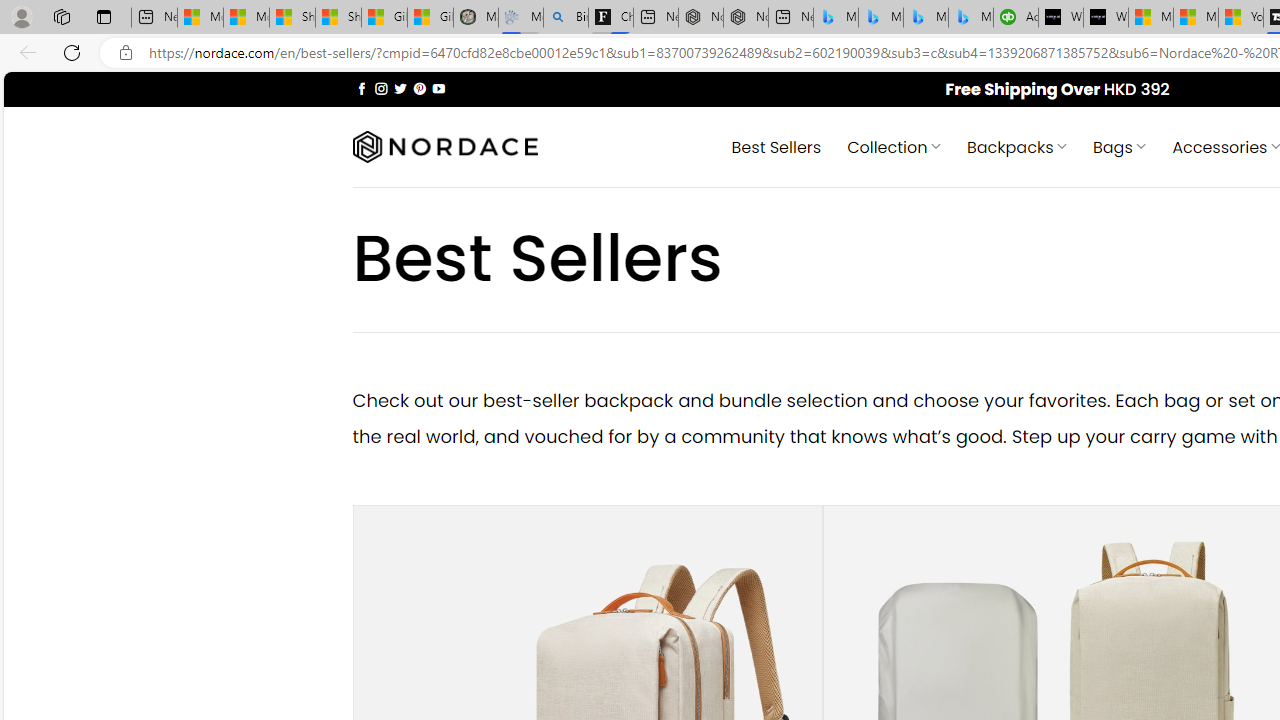 The image size is (1280, 720). Describe the element at coordinates (776, 146) in the screenshot. I see ` Best Sellers` at that location.